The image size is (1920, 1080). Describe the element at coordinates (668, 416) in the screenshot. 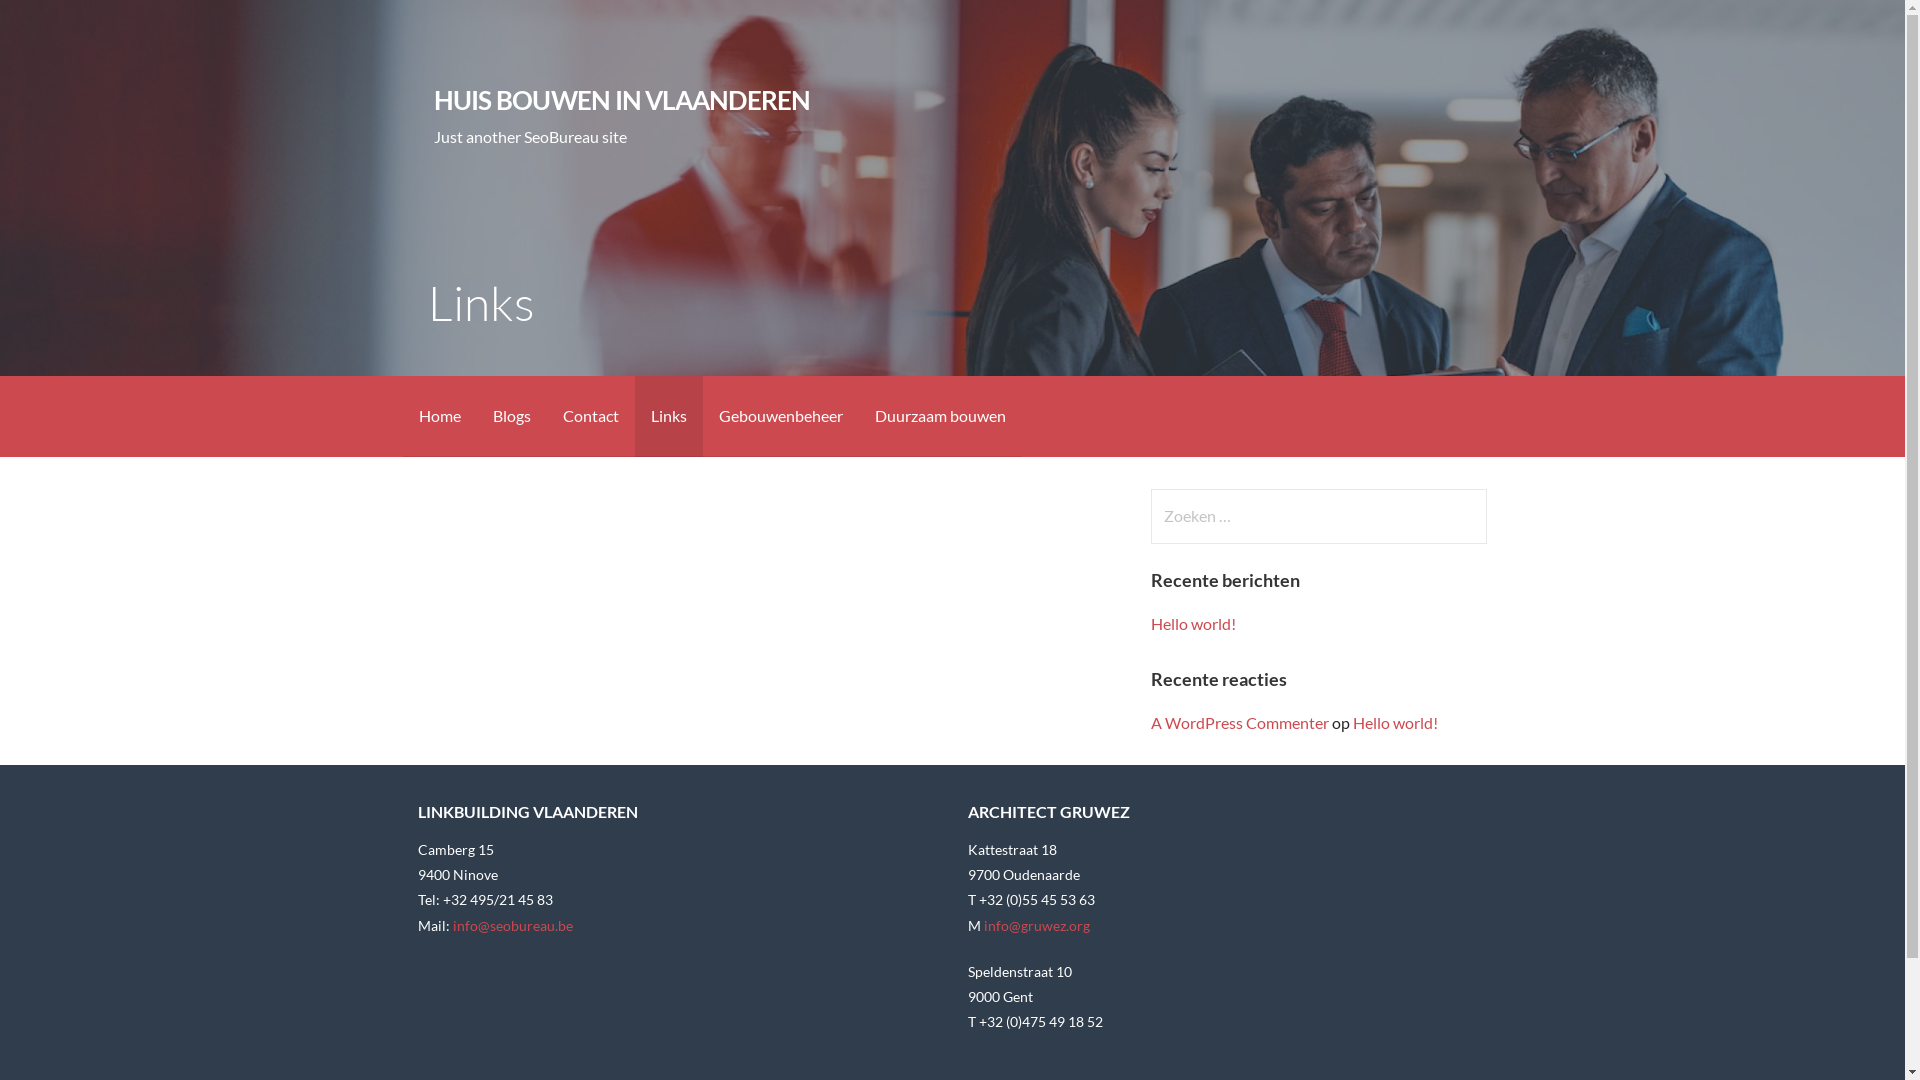

I see `Links` at that location.